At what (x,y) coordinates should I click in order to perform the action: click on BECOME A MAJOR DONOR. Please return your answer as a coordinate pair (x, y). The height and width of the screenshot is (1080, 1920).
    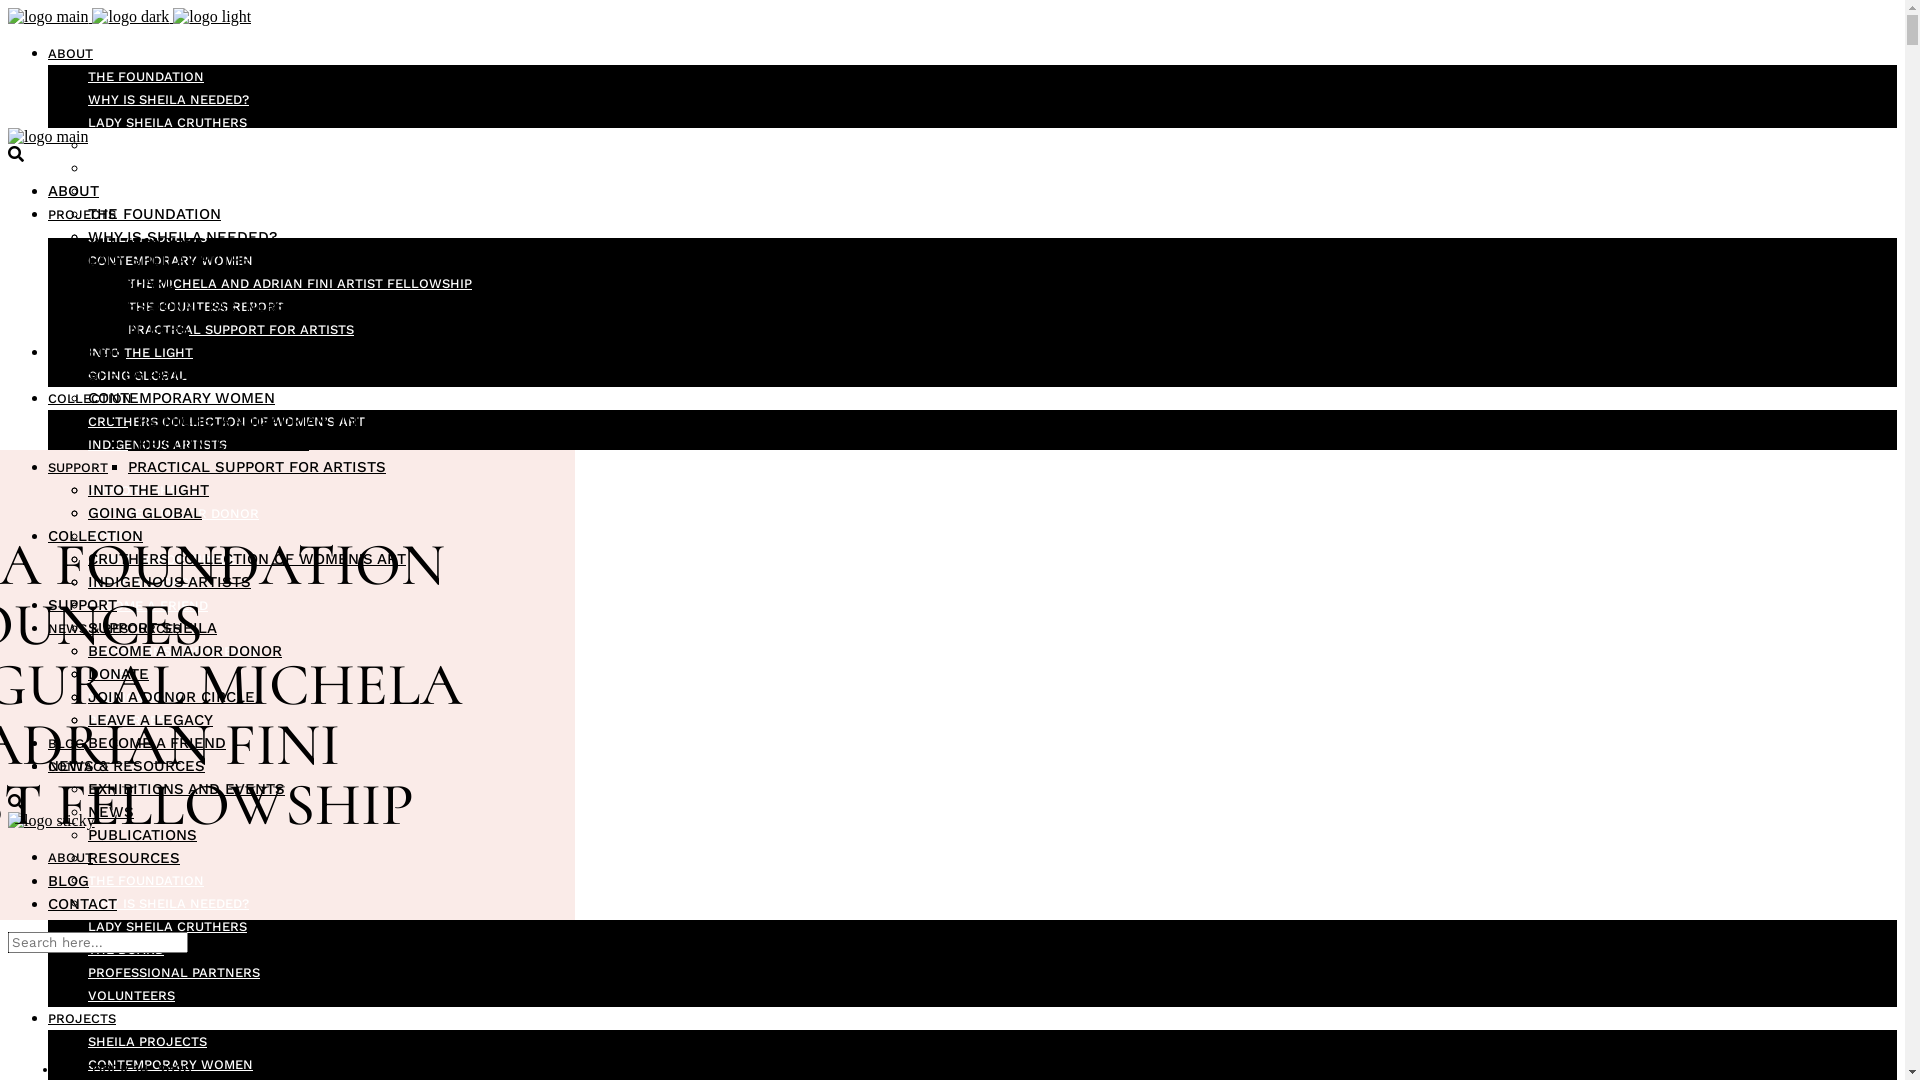
    Looking at the image, I should click on (174, 514).